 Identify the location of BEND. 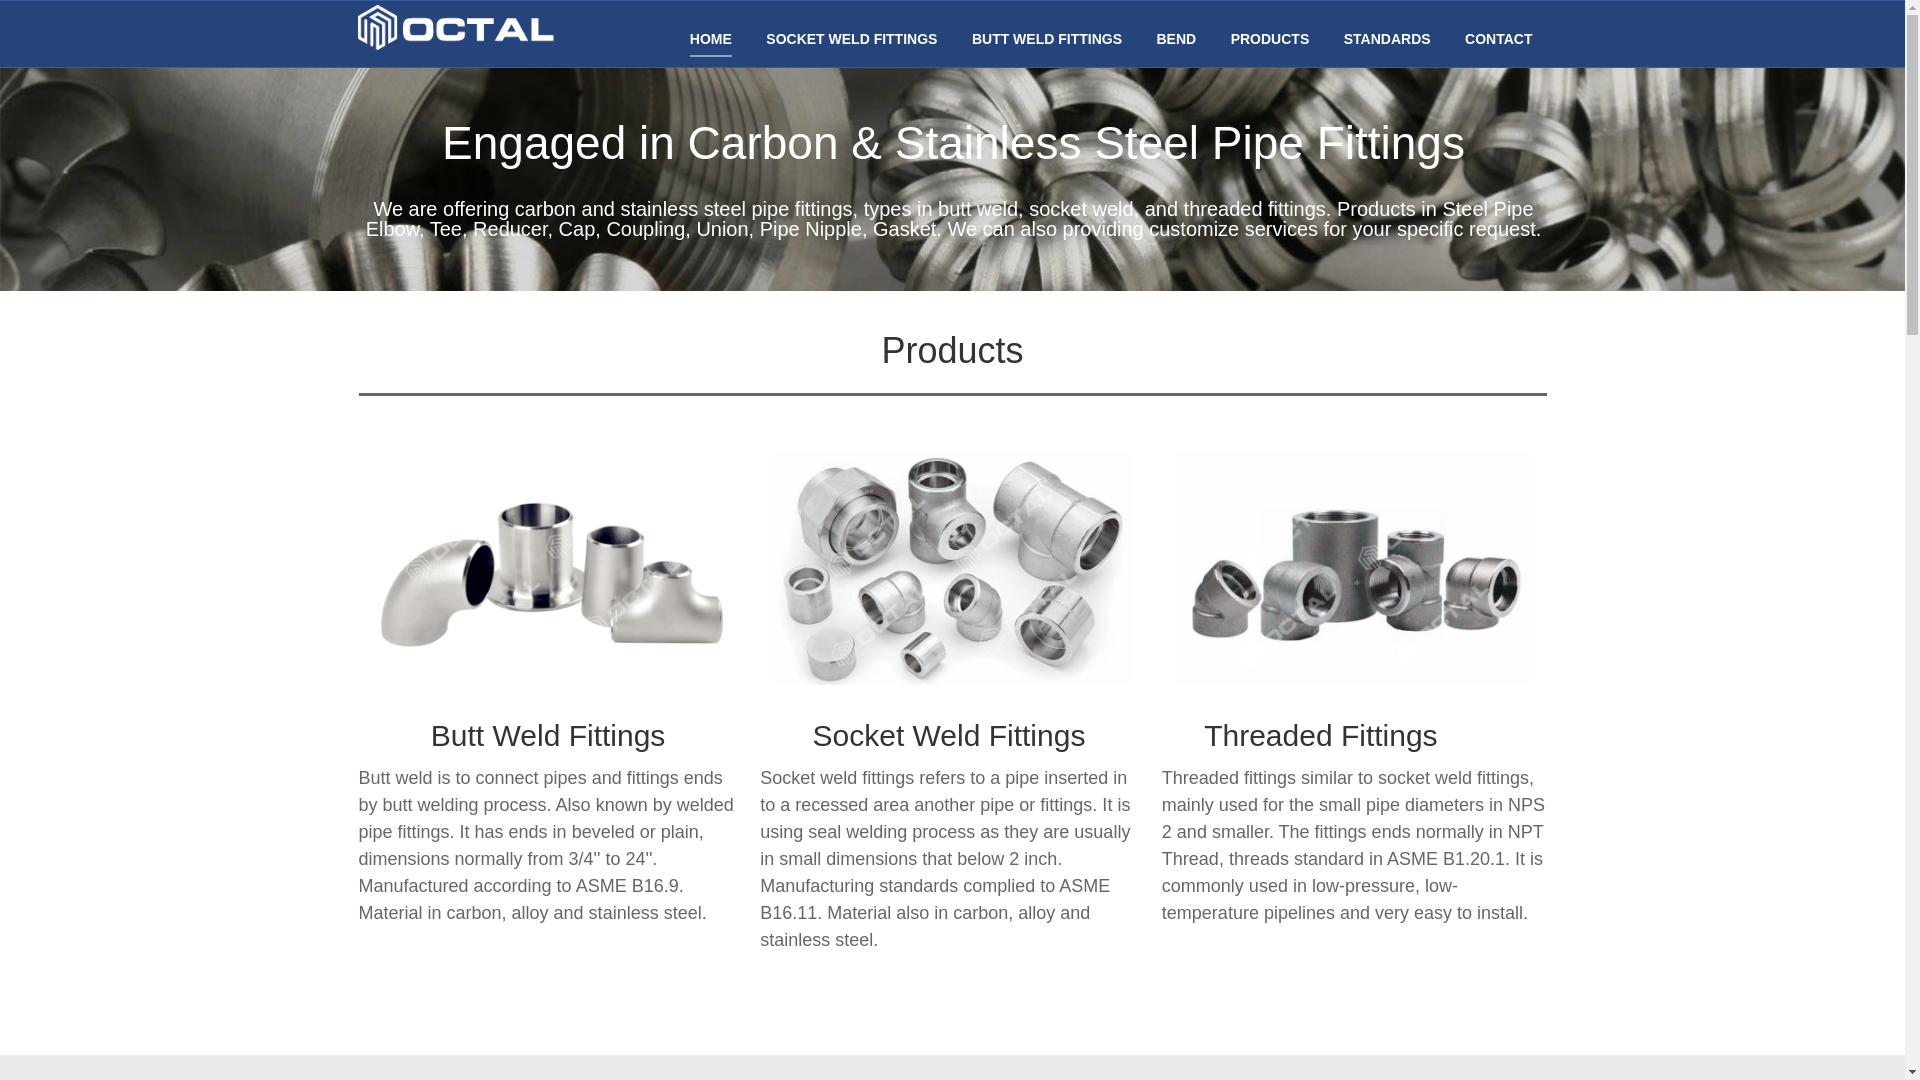
(1176, 39).